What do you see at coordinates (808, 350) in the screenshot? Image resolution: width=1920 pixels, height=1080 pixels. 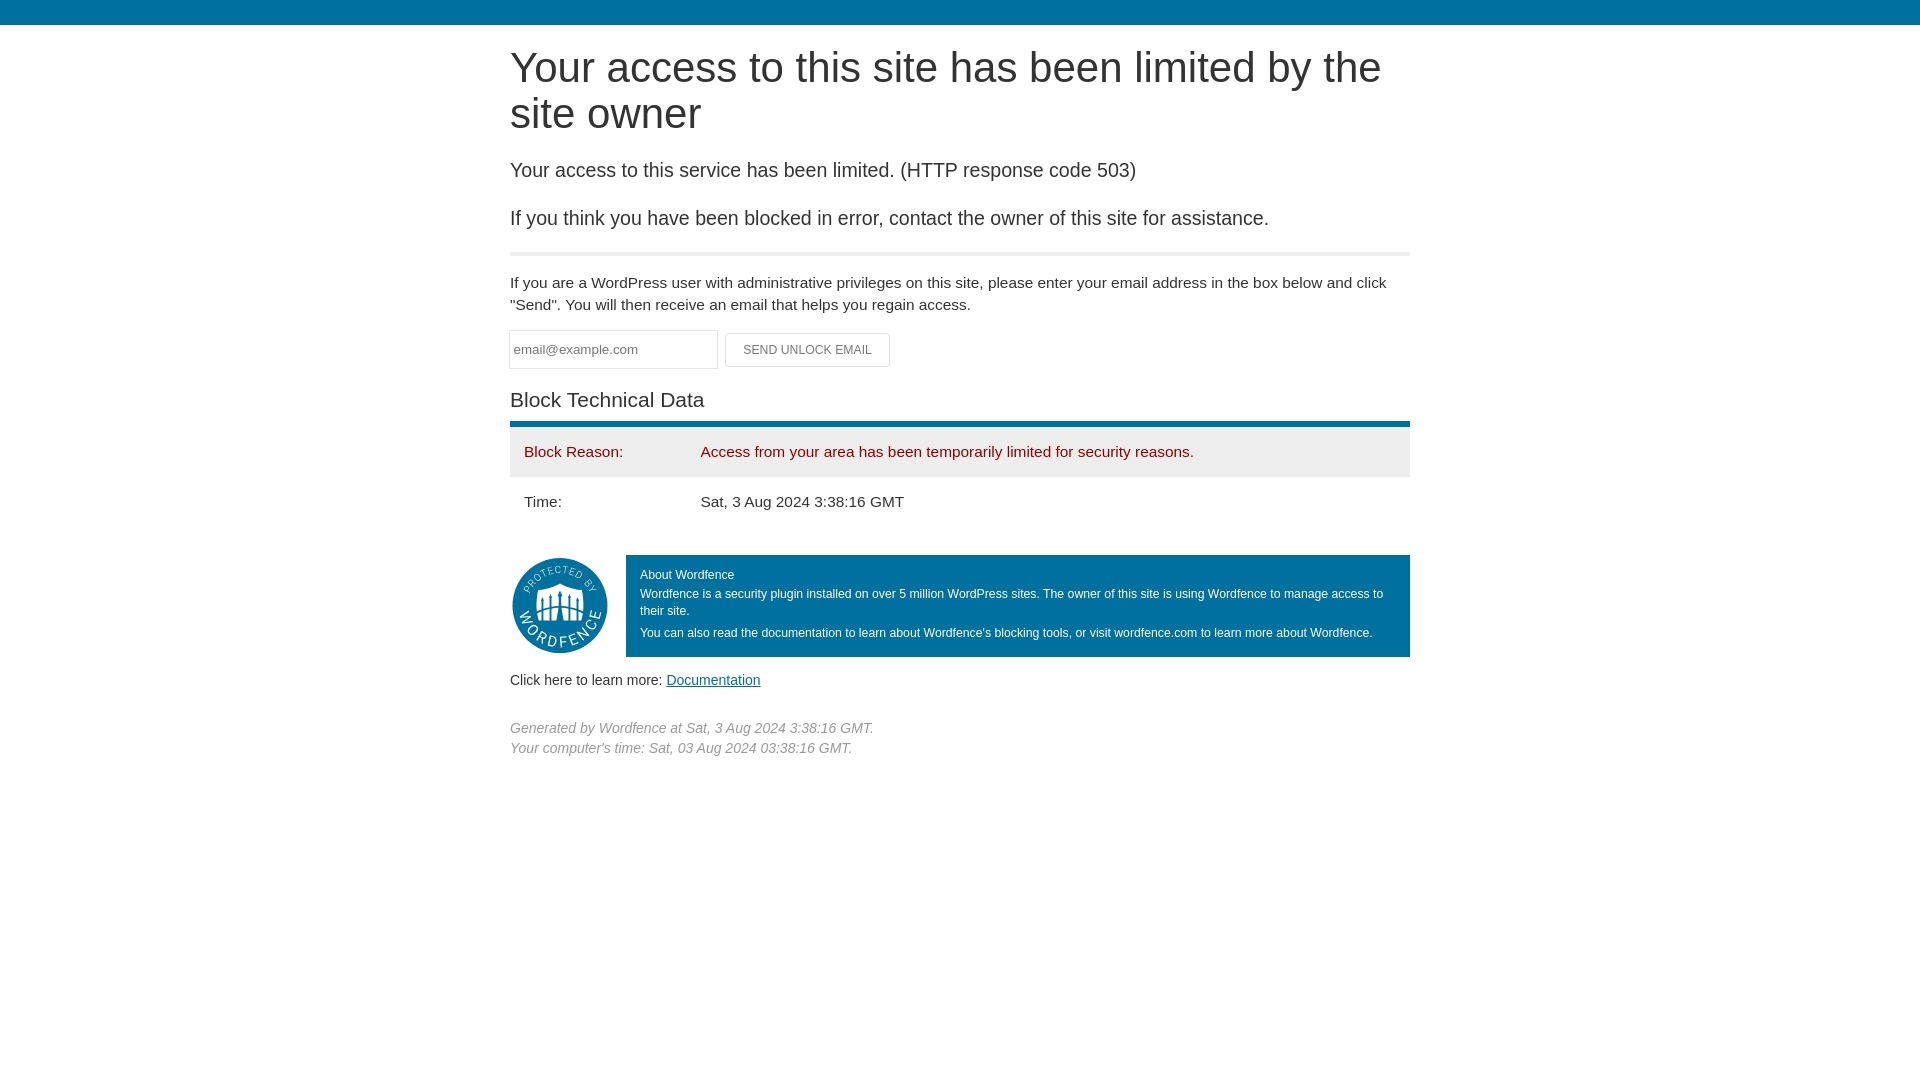 I see `Send Unlock Email` at bounding box center [808, 350].